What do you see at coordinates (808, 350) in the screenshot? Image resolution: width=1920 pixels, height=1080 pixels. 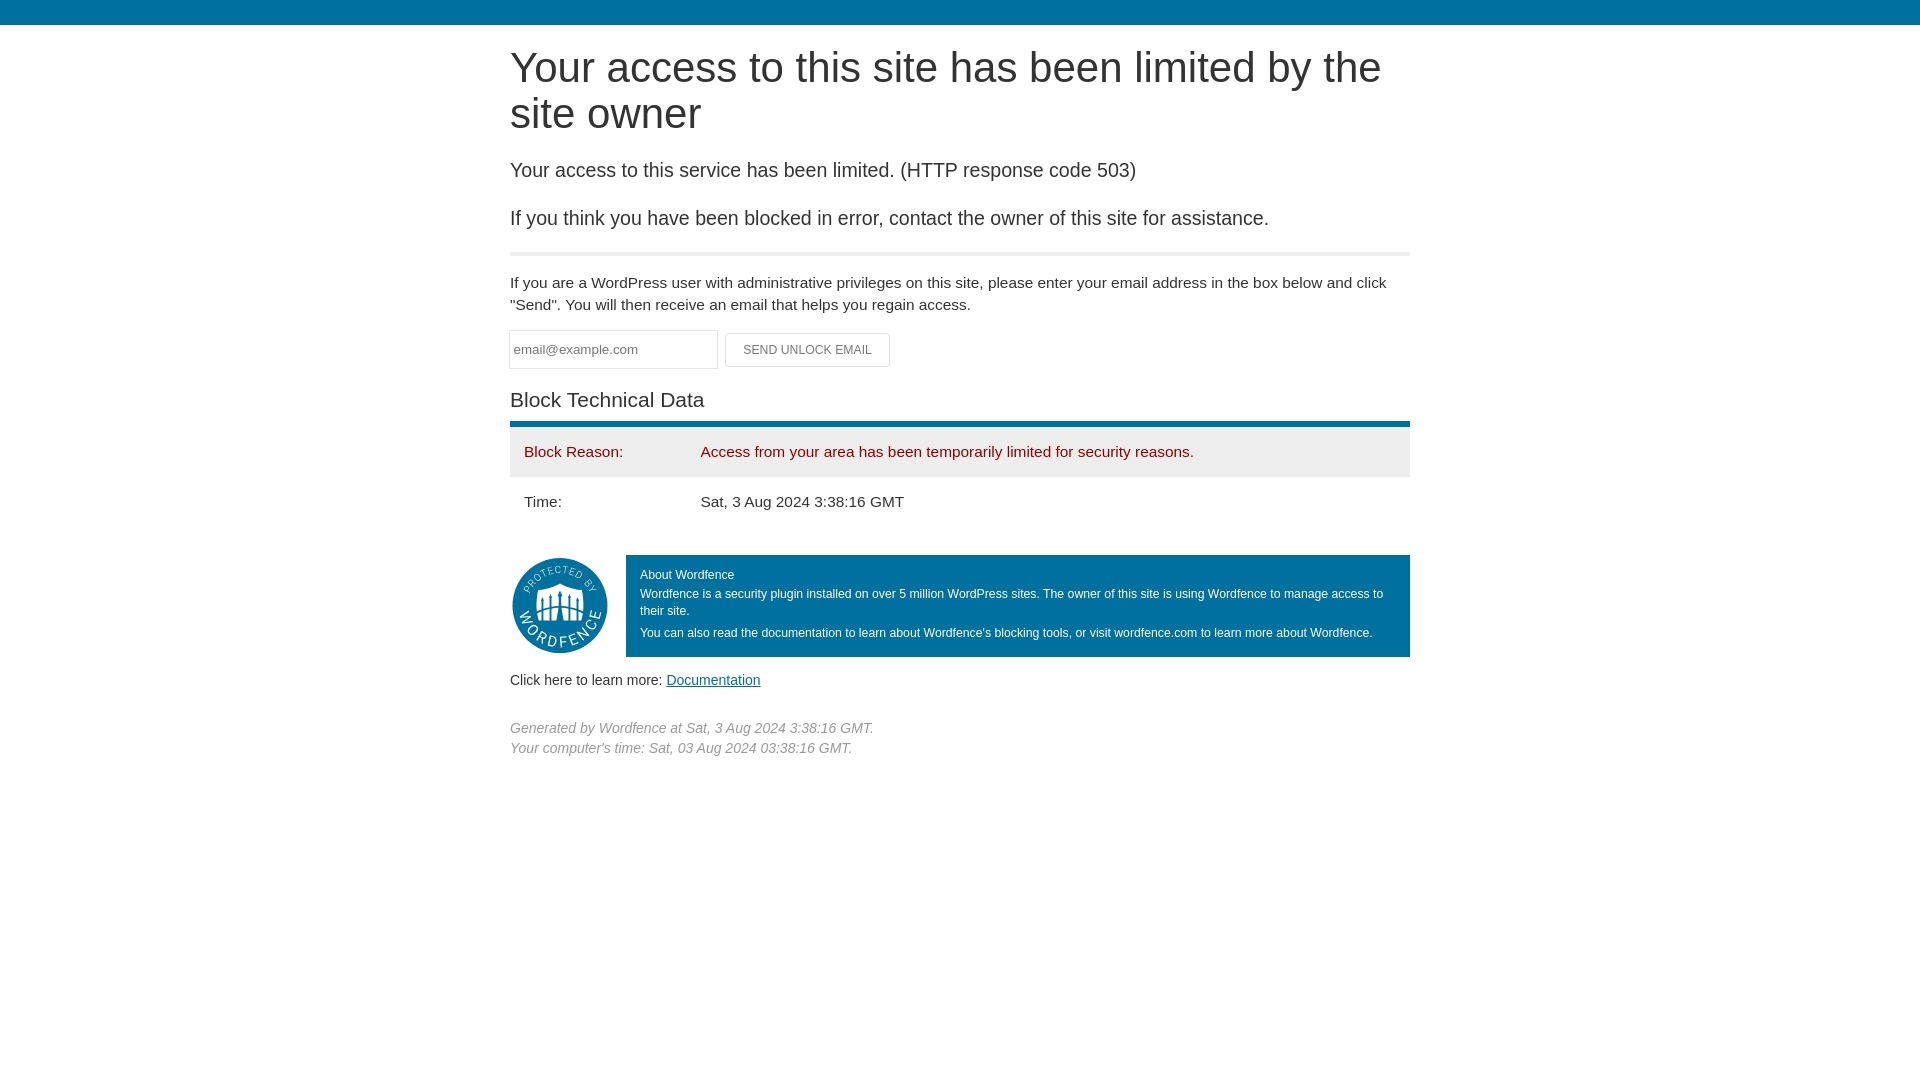 I see `Send Unlock Email` at bounding box center [808, 350].